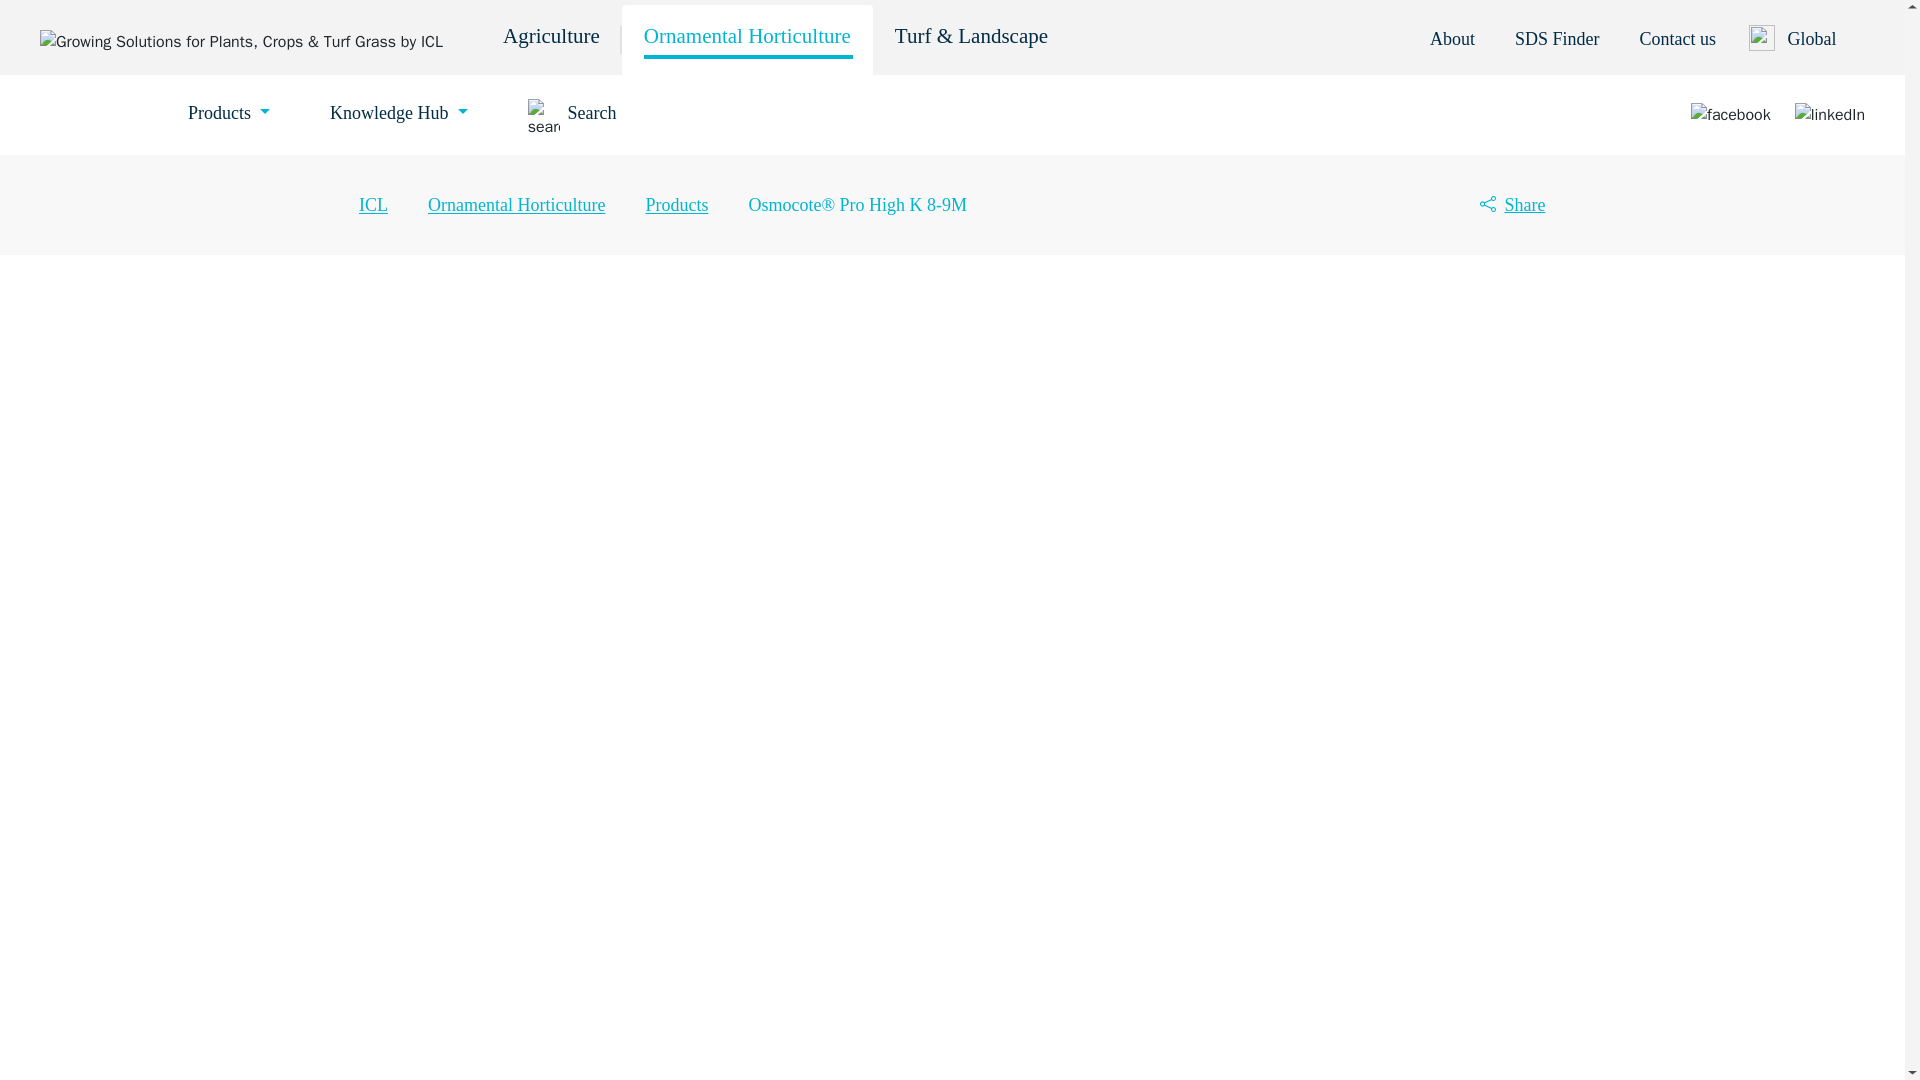 The width and height of the screenshot is (1920, 1080). I want to click on Global, so click(1810, 40).